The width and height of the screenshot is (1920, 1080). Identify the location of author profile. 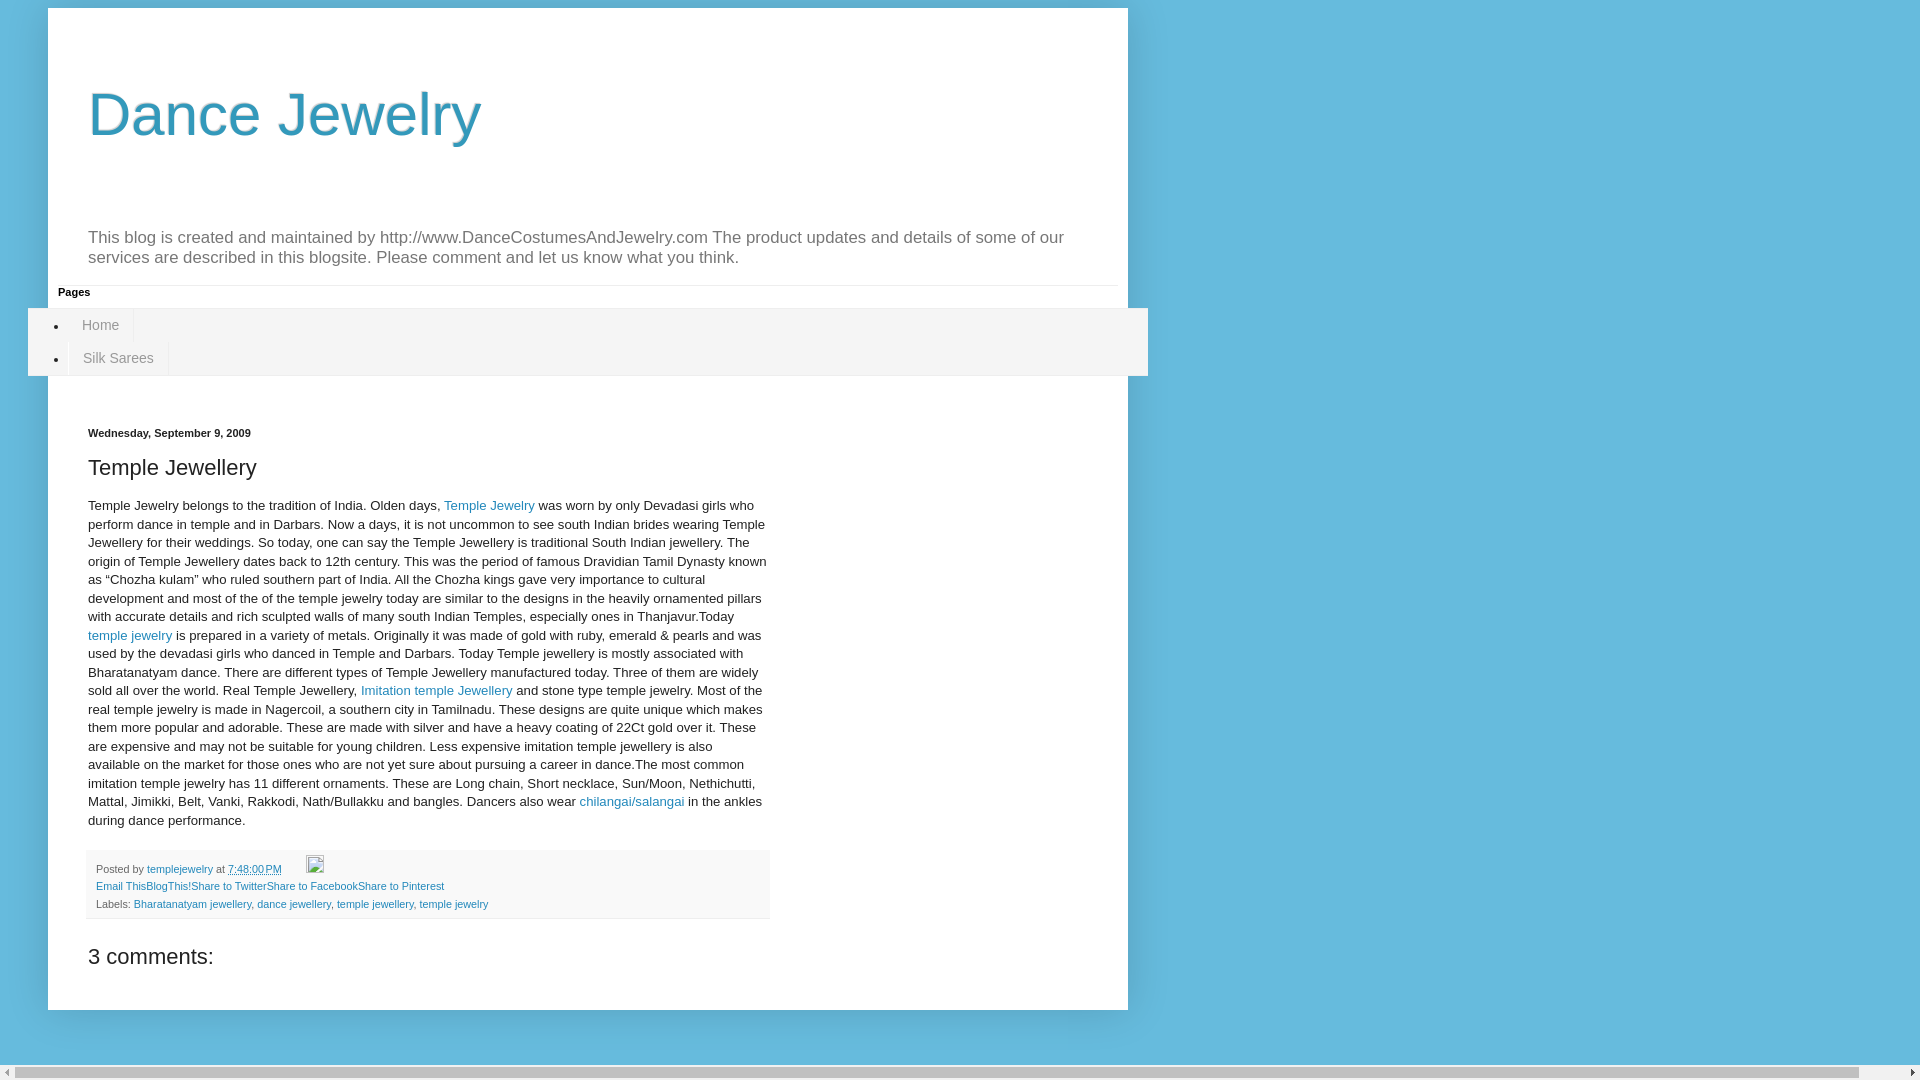
(181, 868).